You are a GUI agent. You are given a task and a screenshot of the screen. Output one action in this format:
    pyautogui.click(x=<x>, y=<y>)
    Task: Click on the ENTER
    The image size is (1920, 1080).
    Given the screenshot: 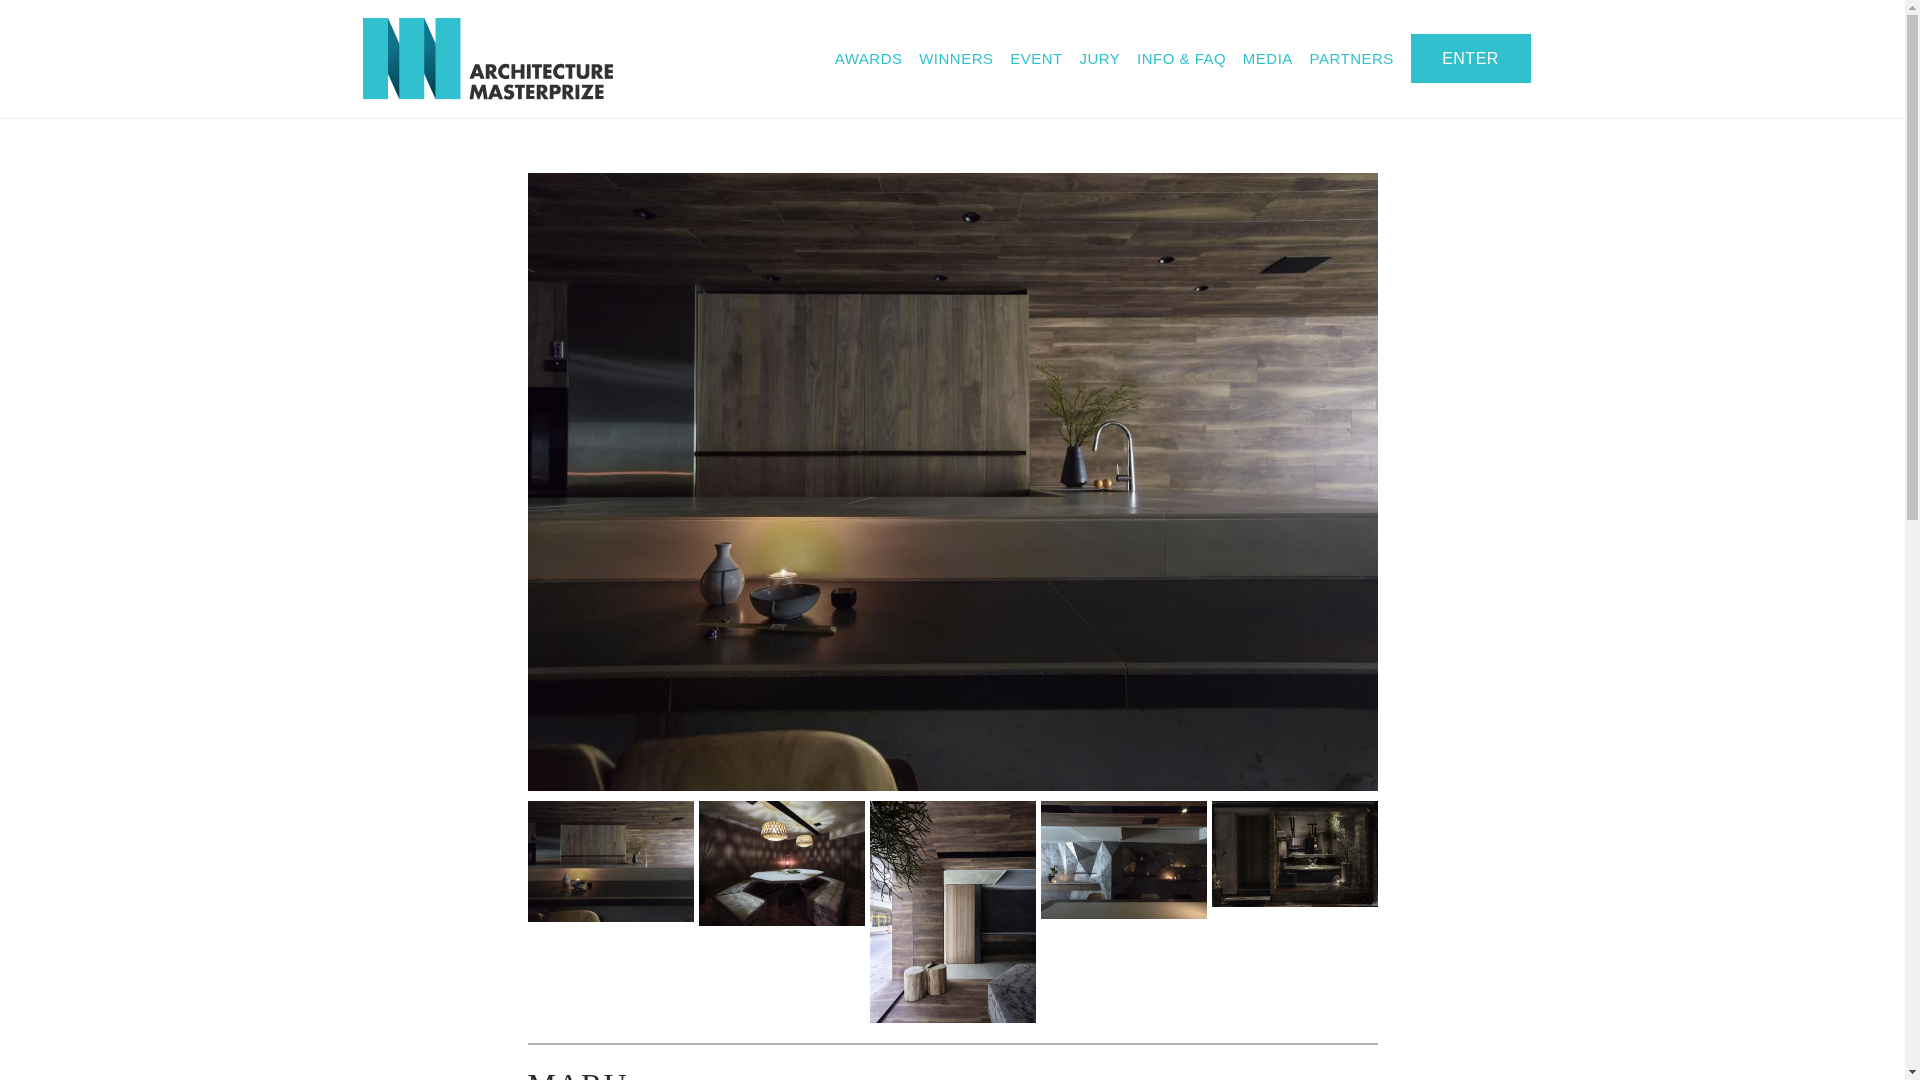 What is the action you would take?
    pyautogui.click(x=1470, y=58)
    